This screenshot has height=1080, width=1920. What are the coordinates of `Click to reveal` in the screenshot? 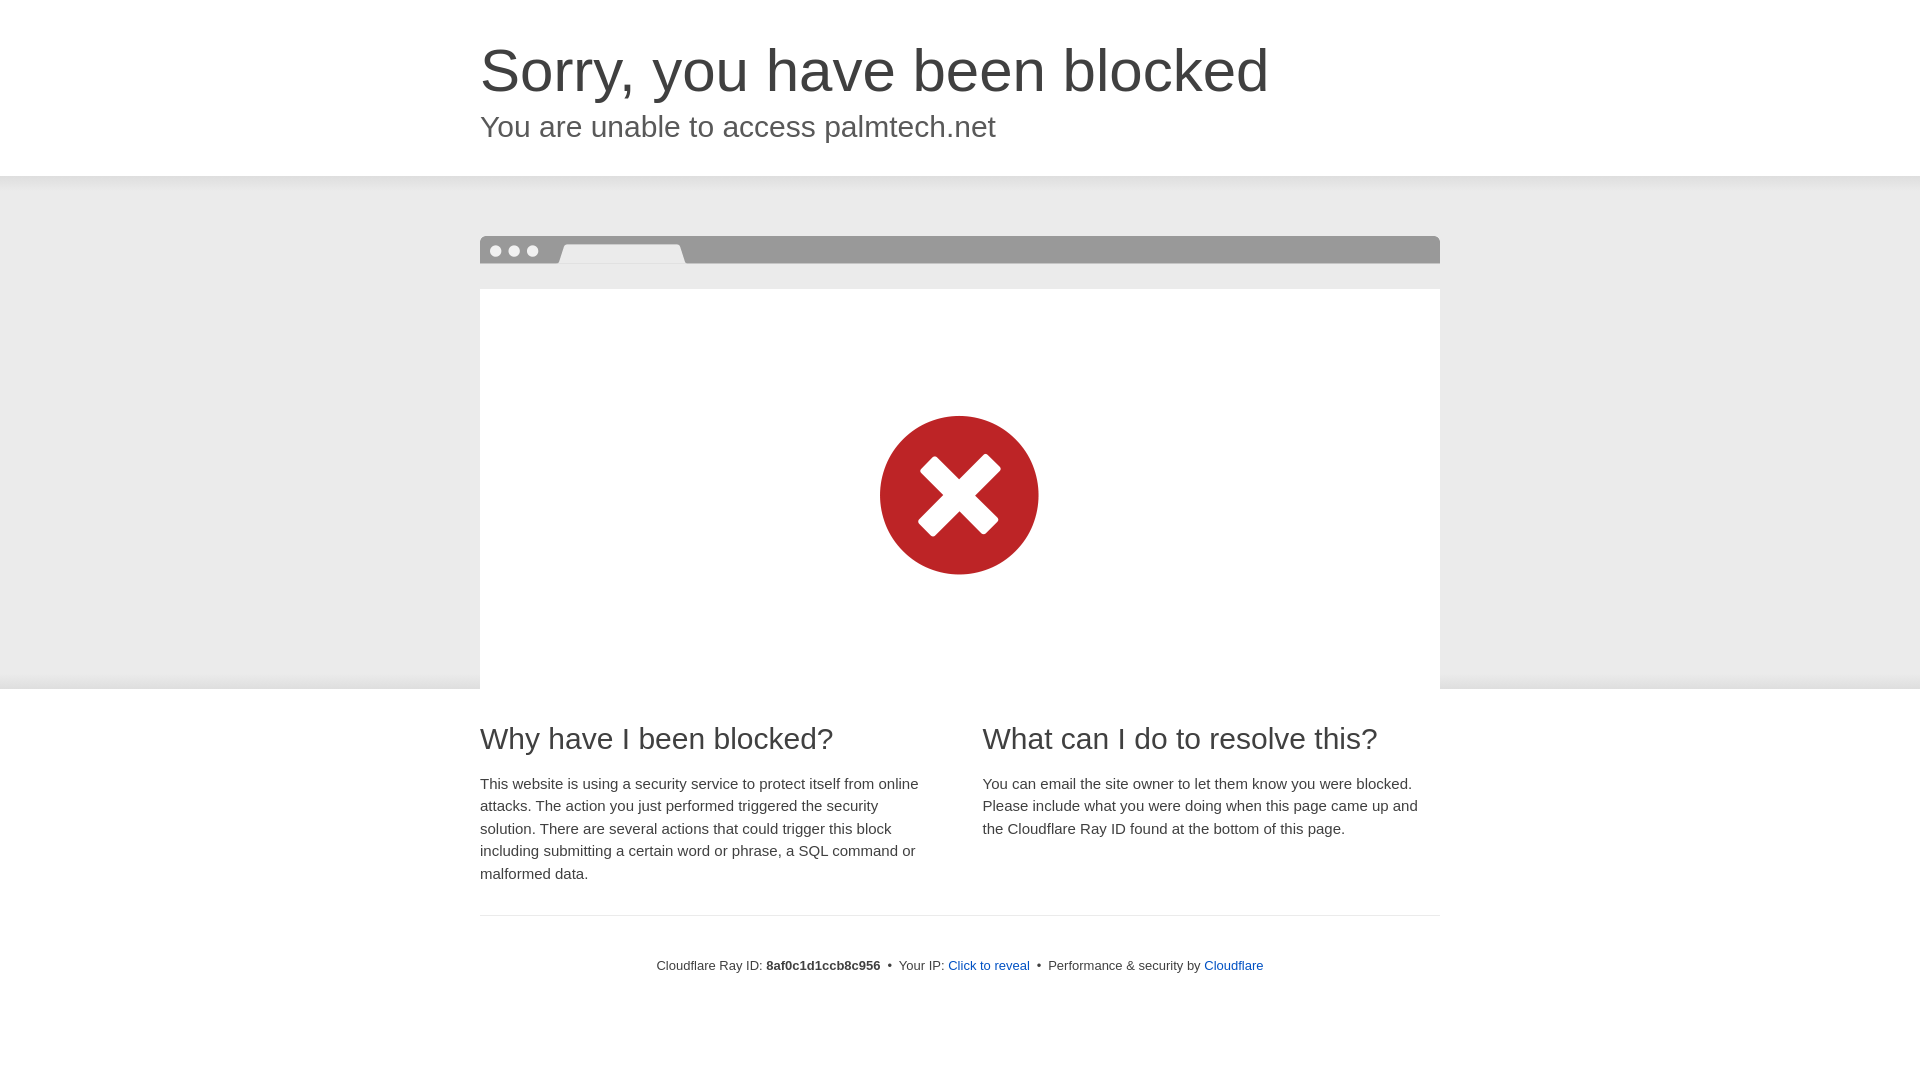 It's located at (988, 966).